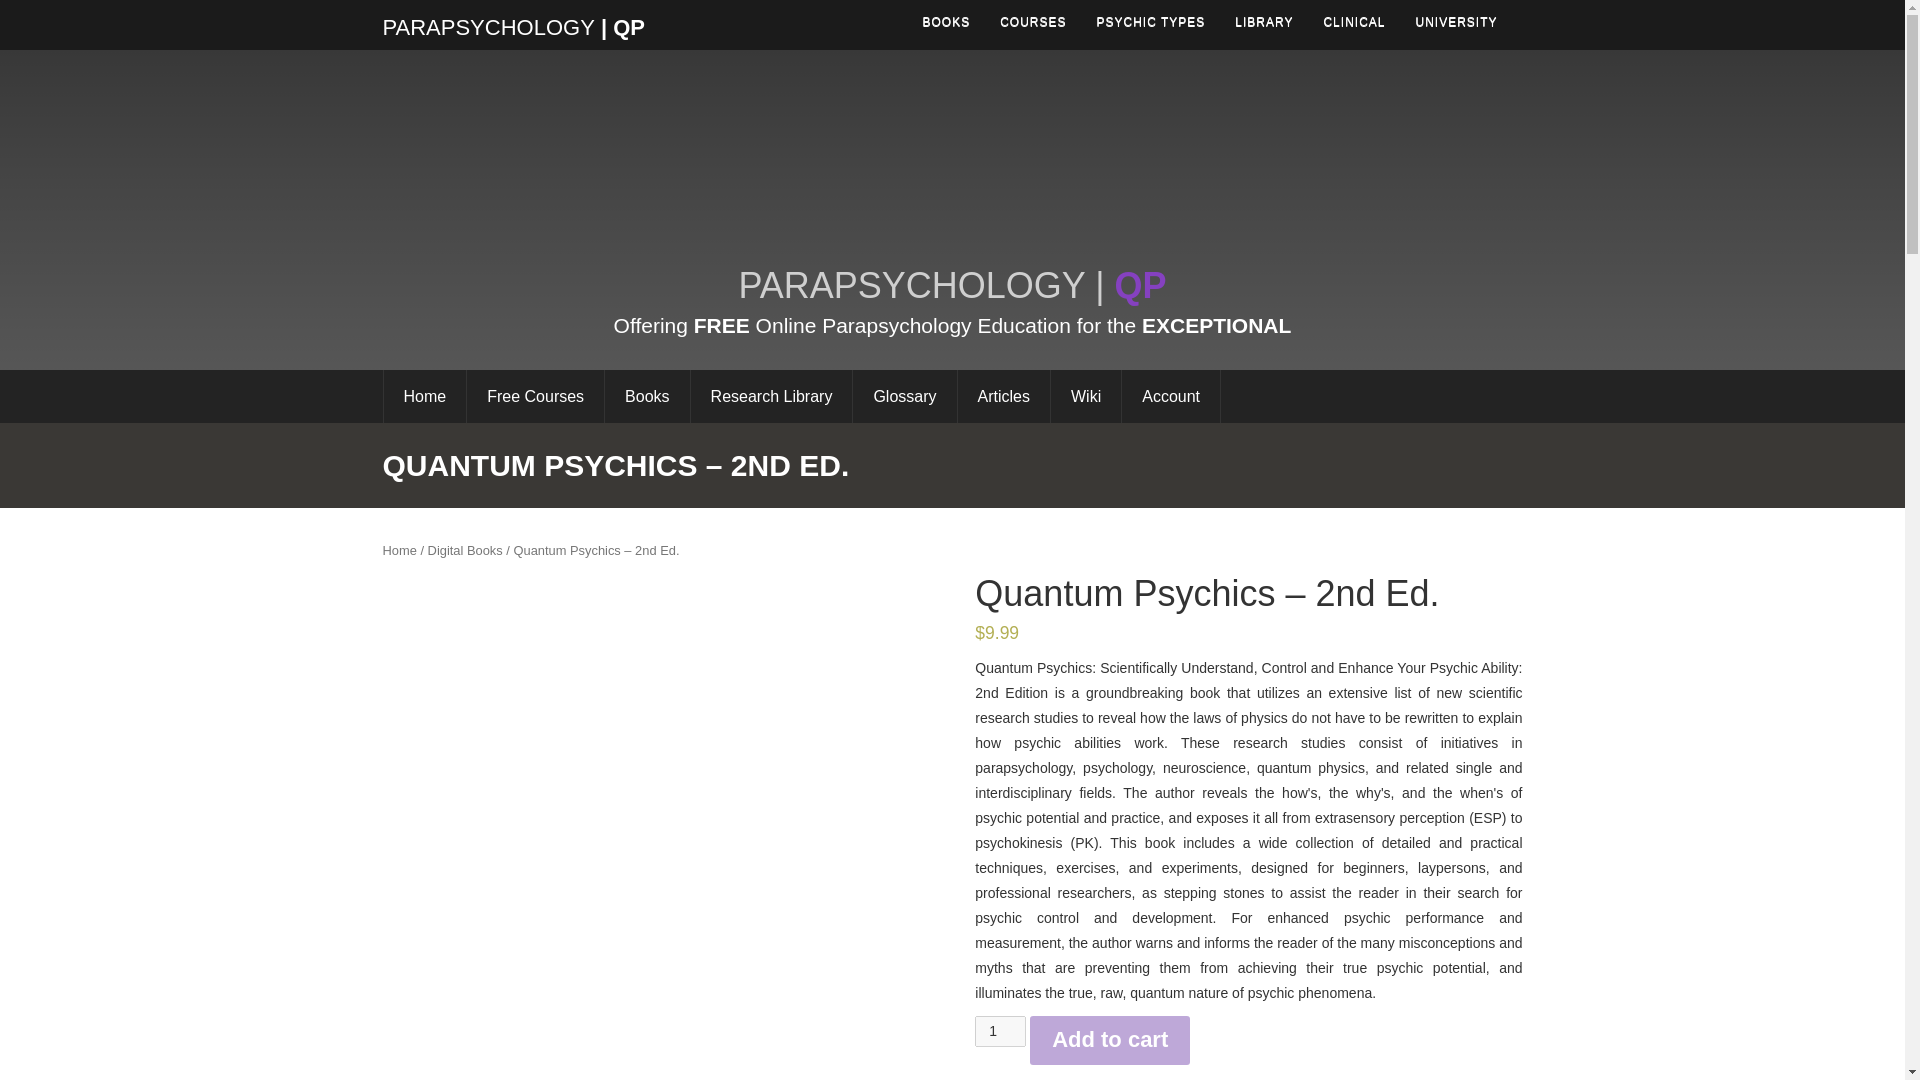 This screenshot has width=1920, height=1080. I want to click on Books, so click(646, 396).